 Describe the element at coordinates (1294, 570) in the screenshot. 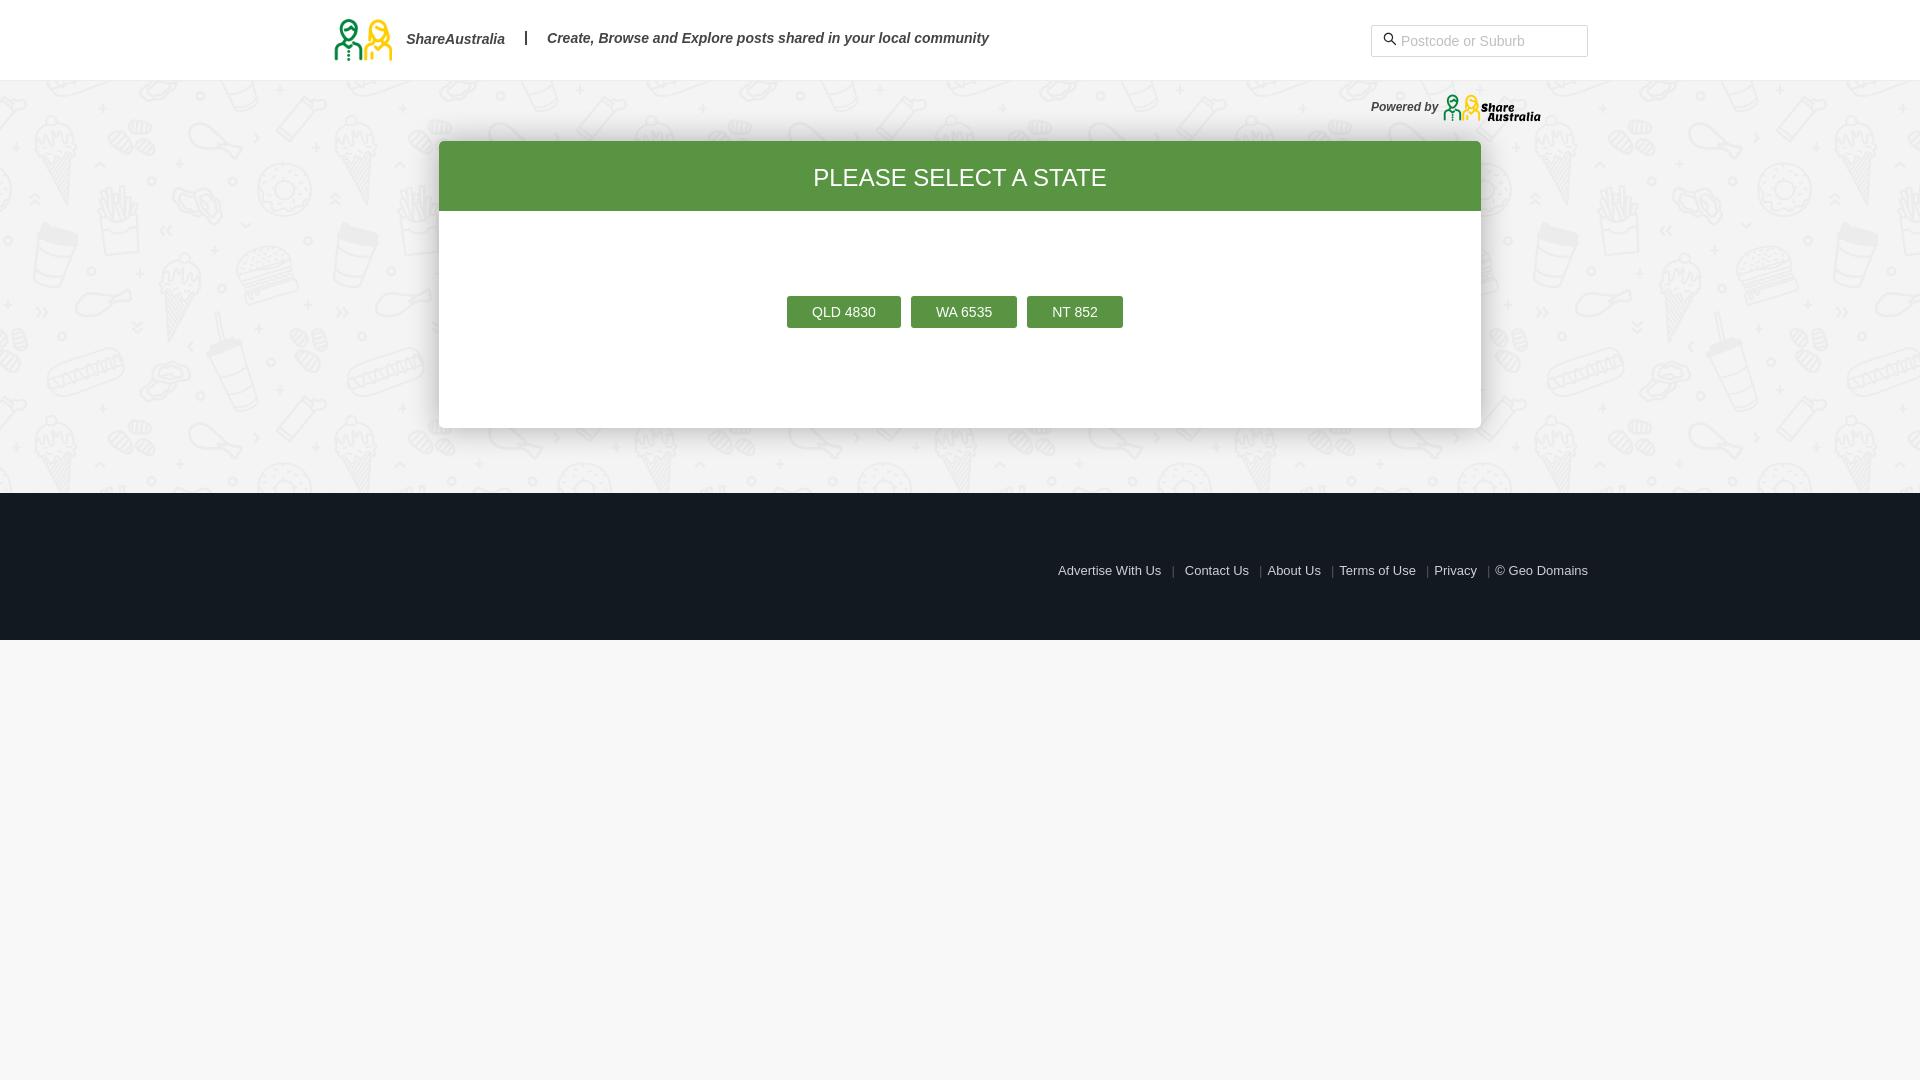

I see `About Us` at that location.